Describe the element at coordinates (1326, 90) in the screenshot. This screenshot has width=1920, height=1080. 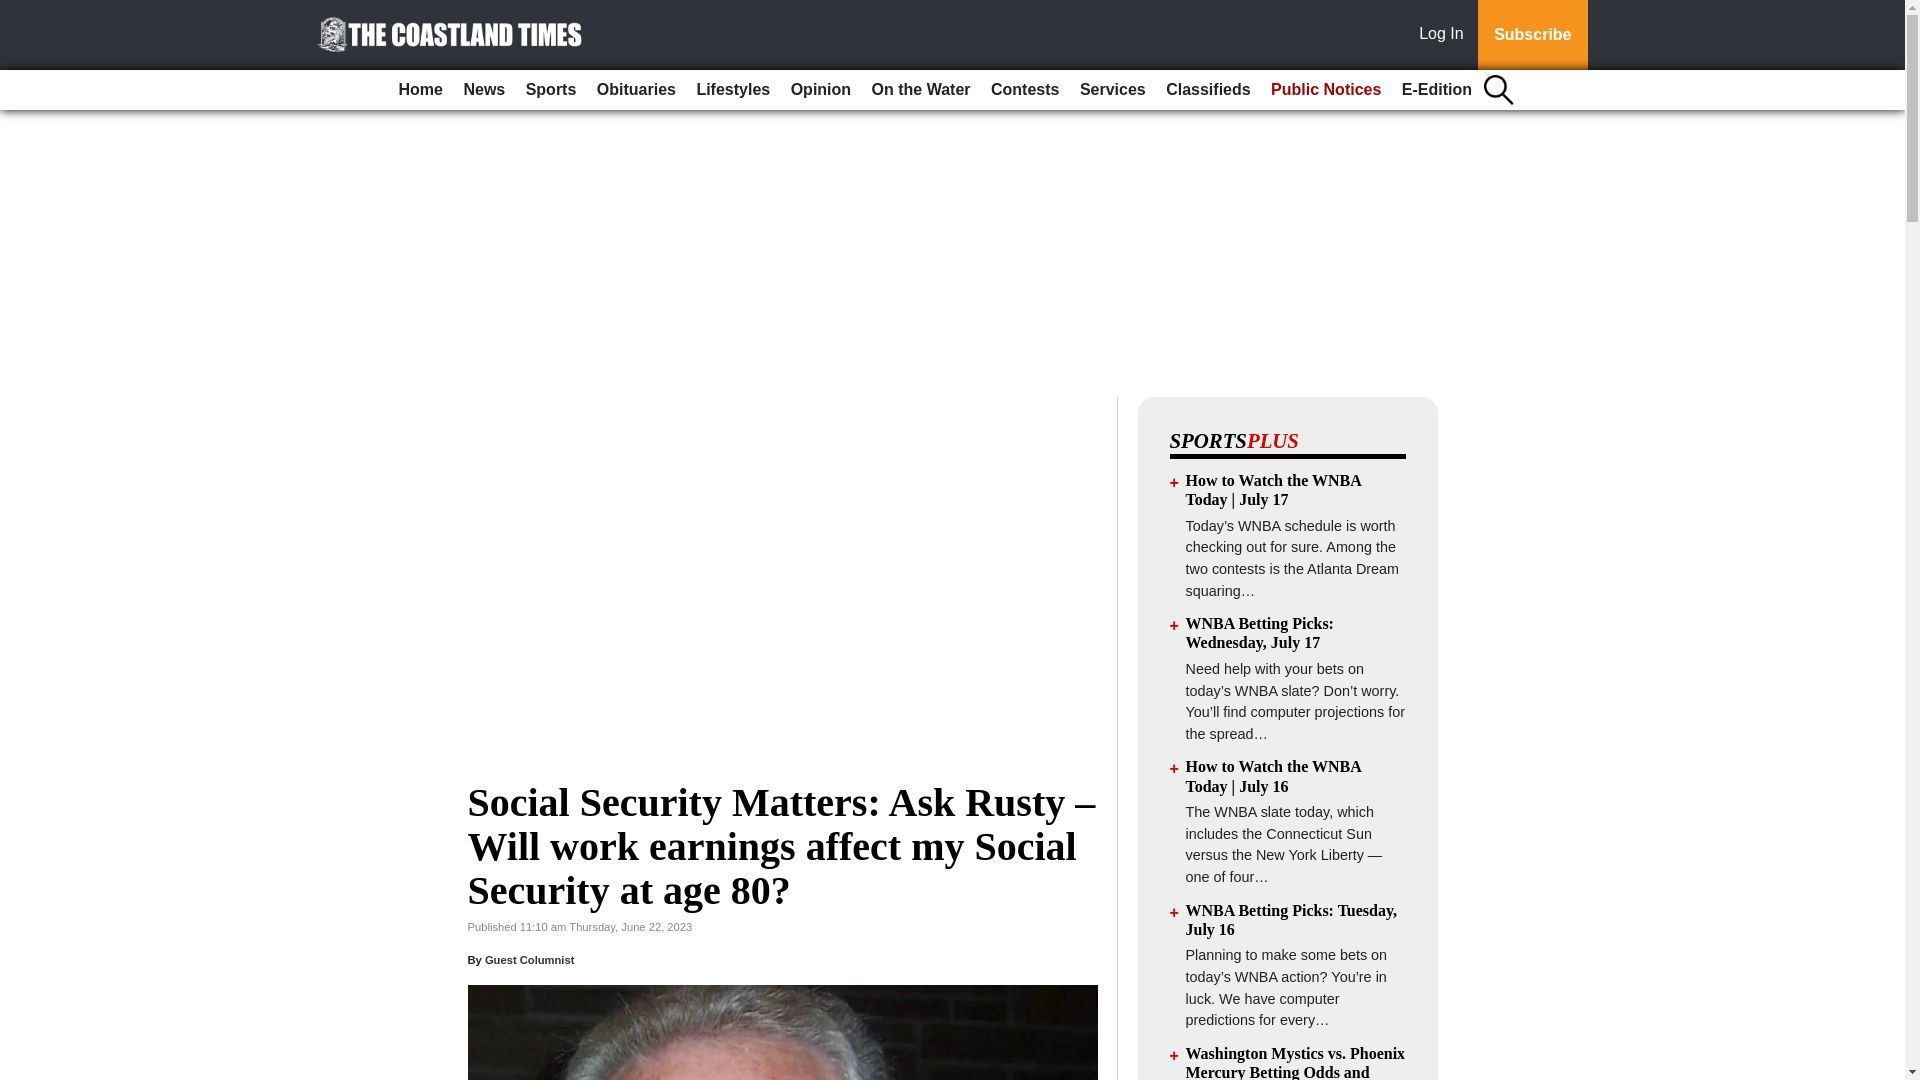
I see `Public Notices` at that location.